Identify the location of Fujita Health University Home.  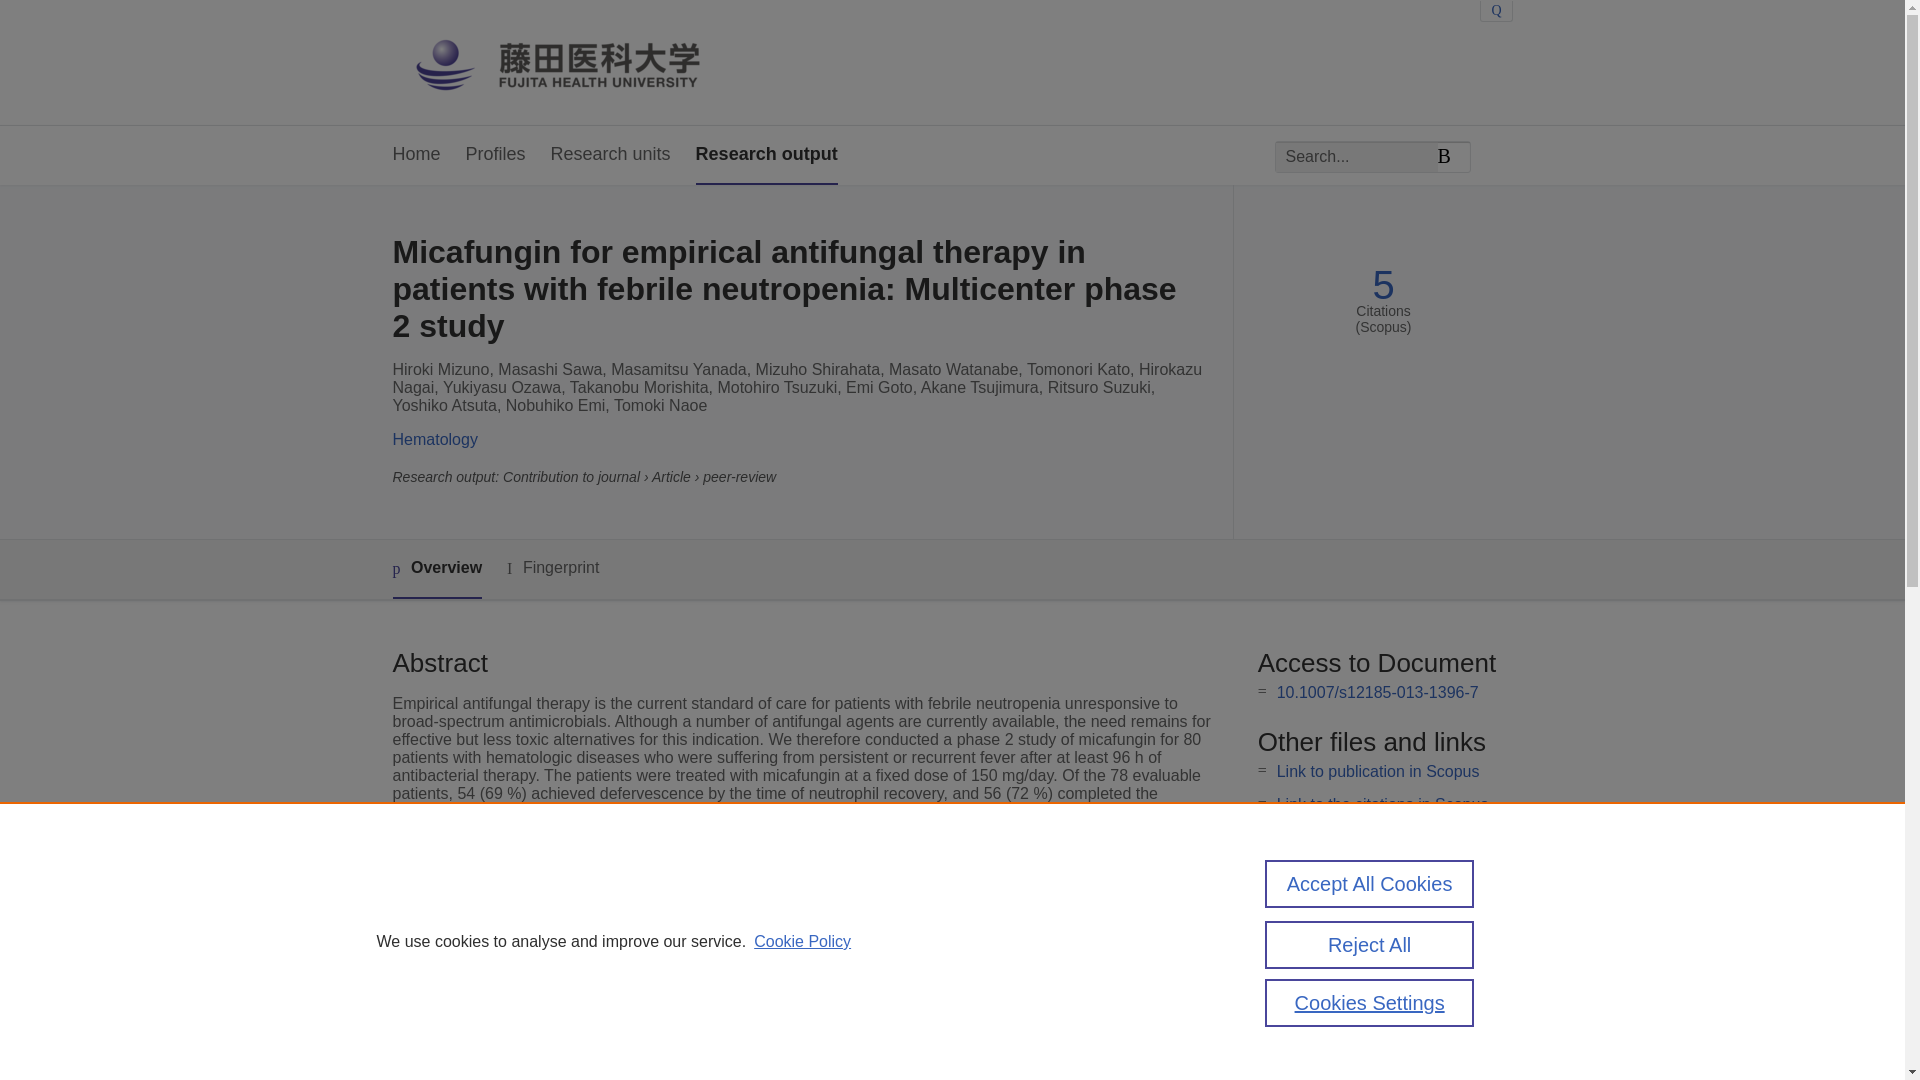
(576, 62).